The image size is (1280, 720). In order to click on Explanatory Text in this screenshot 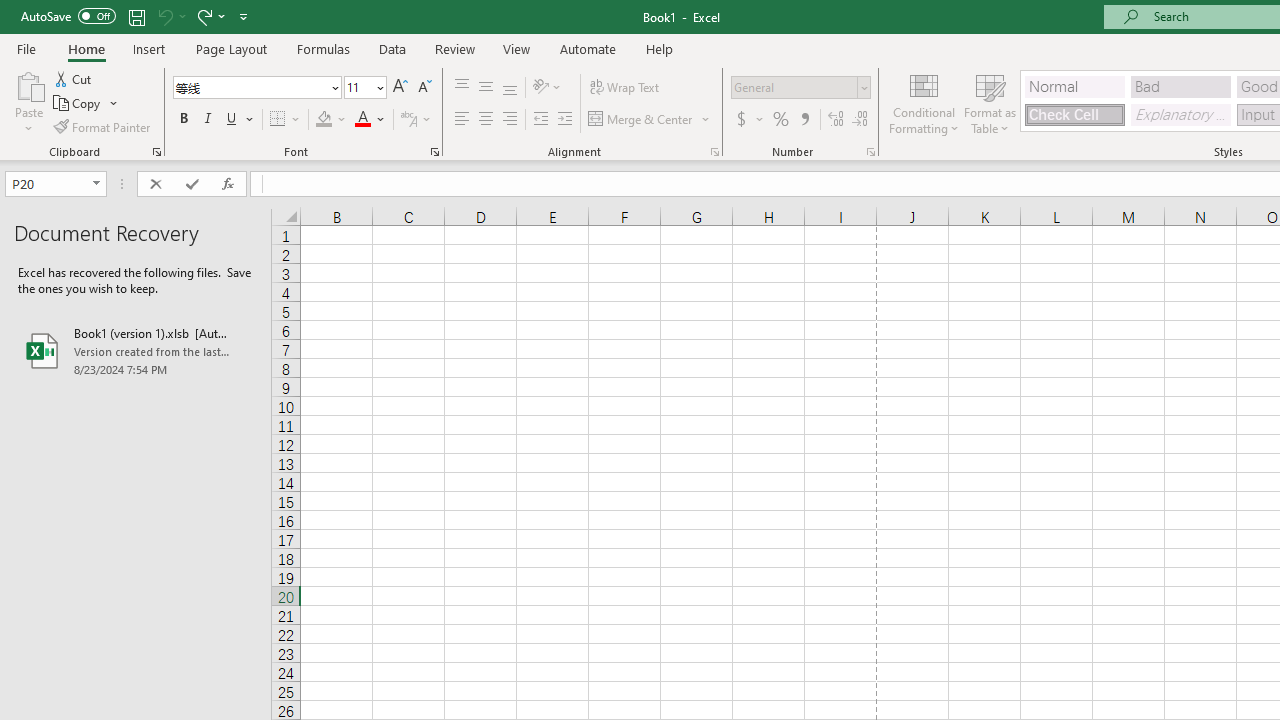, I will do `click(1180, 114)`.